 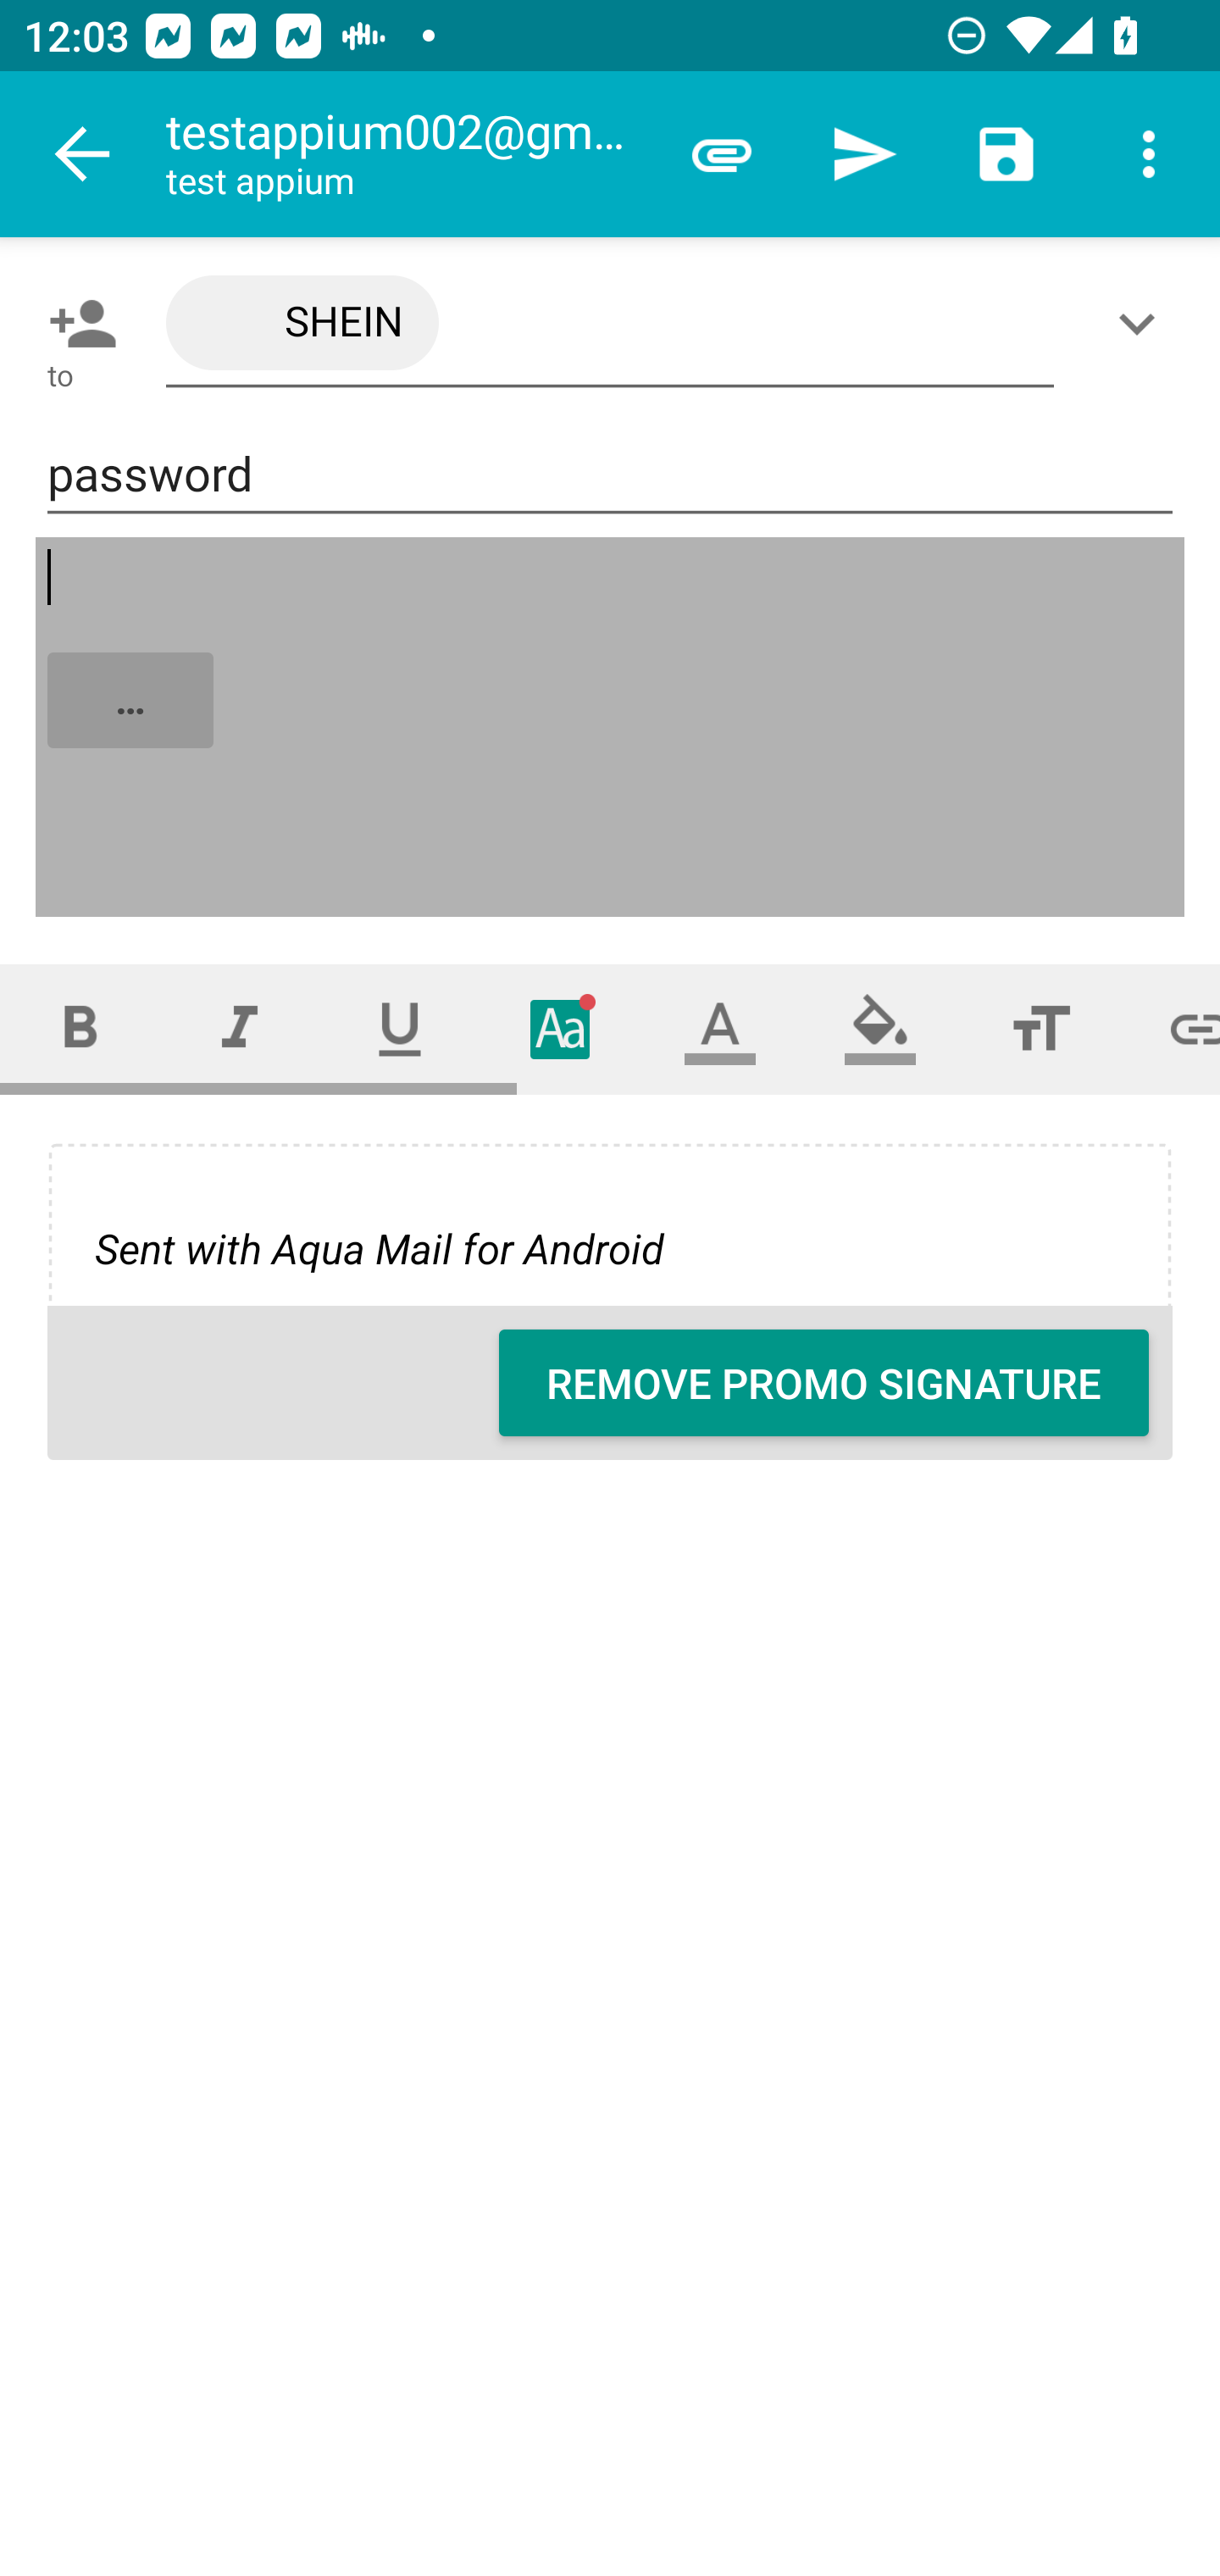 I want to click on Font size, so click(x=1040, y=1029).